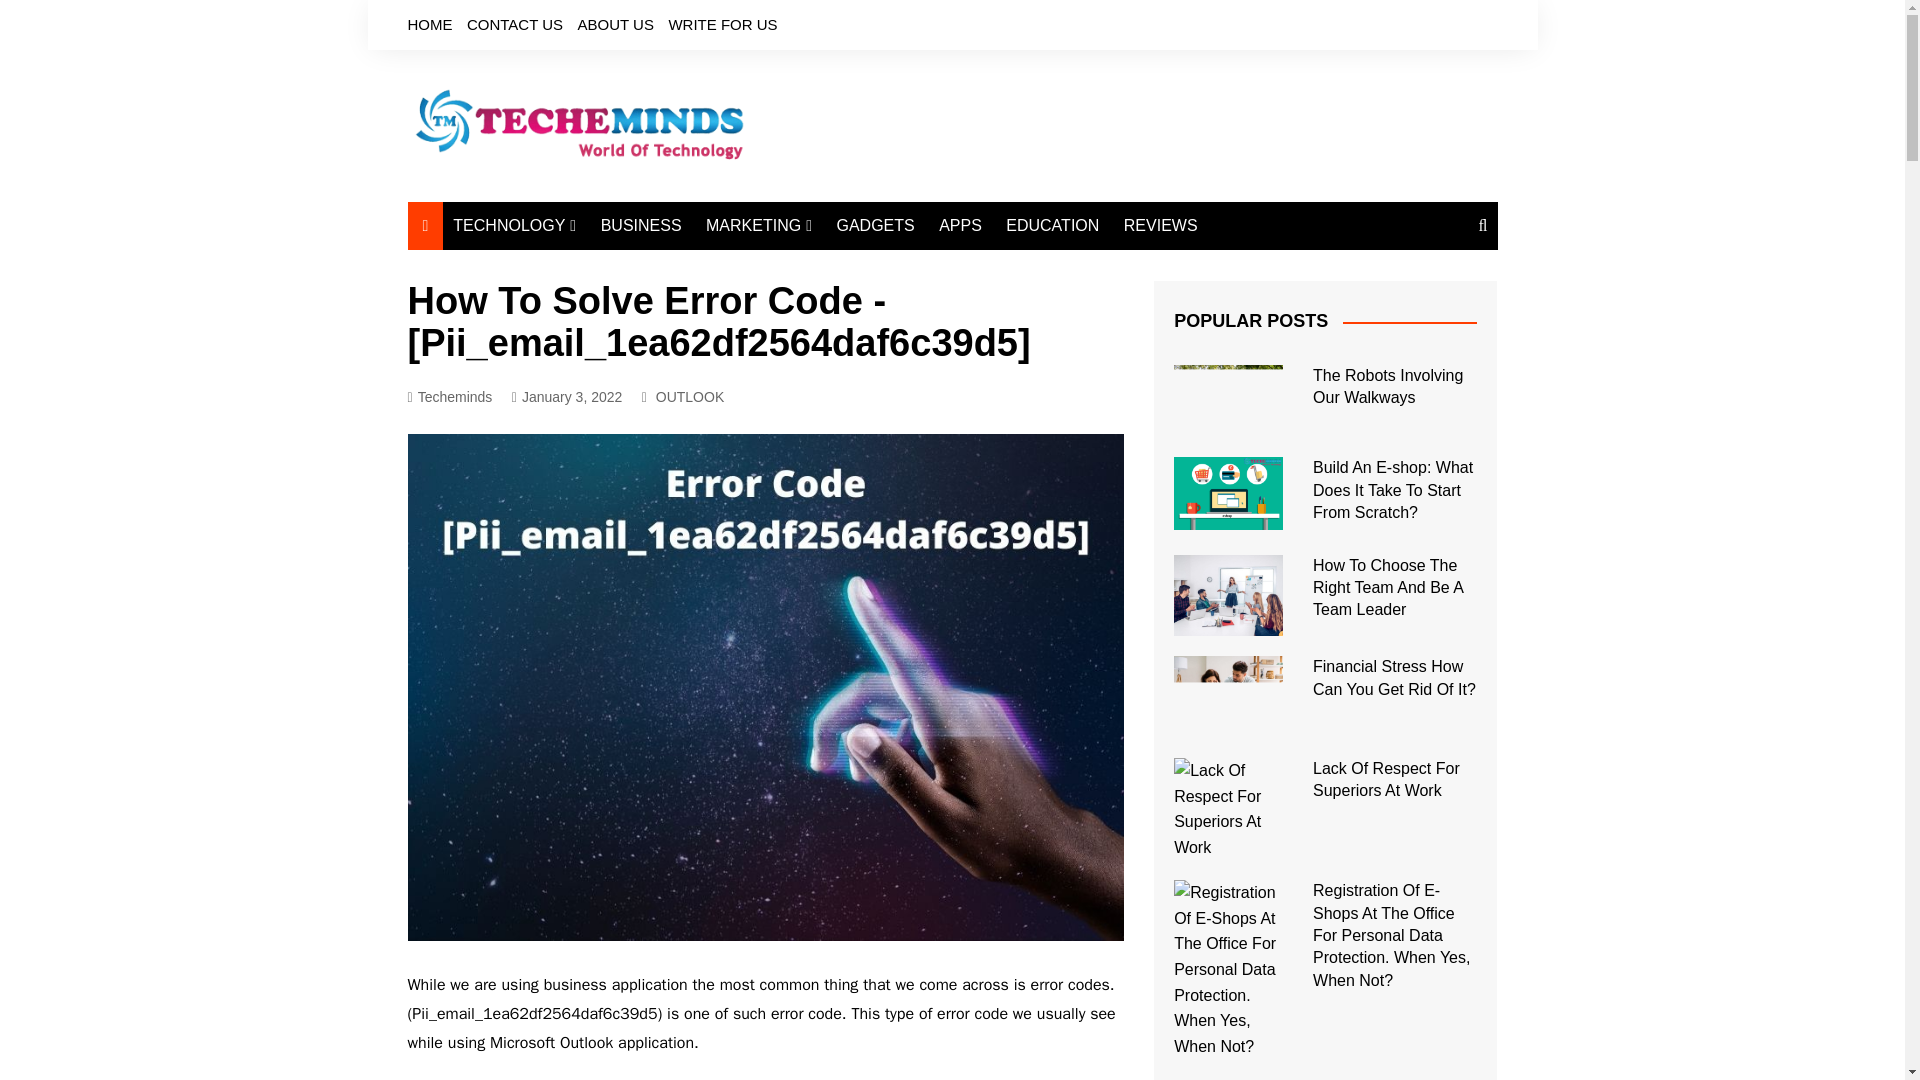 The width and height of the screenshot is (1920, 1080). I want to click on APPS, so click(960, 225).